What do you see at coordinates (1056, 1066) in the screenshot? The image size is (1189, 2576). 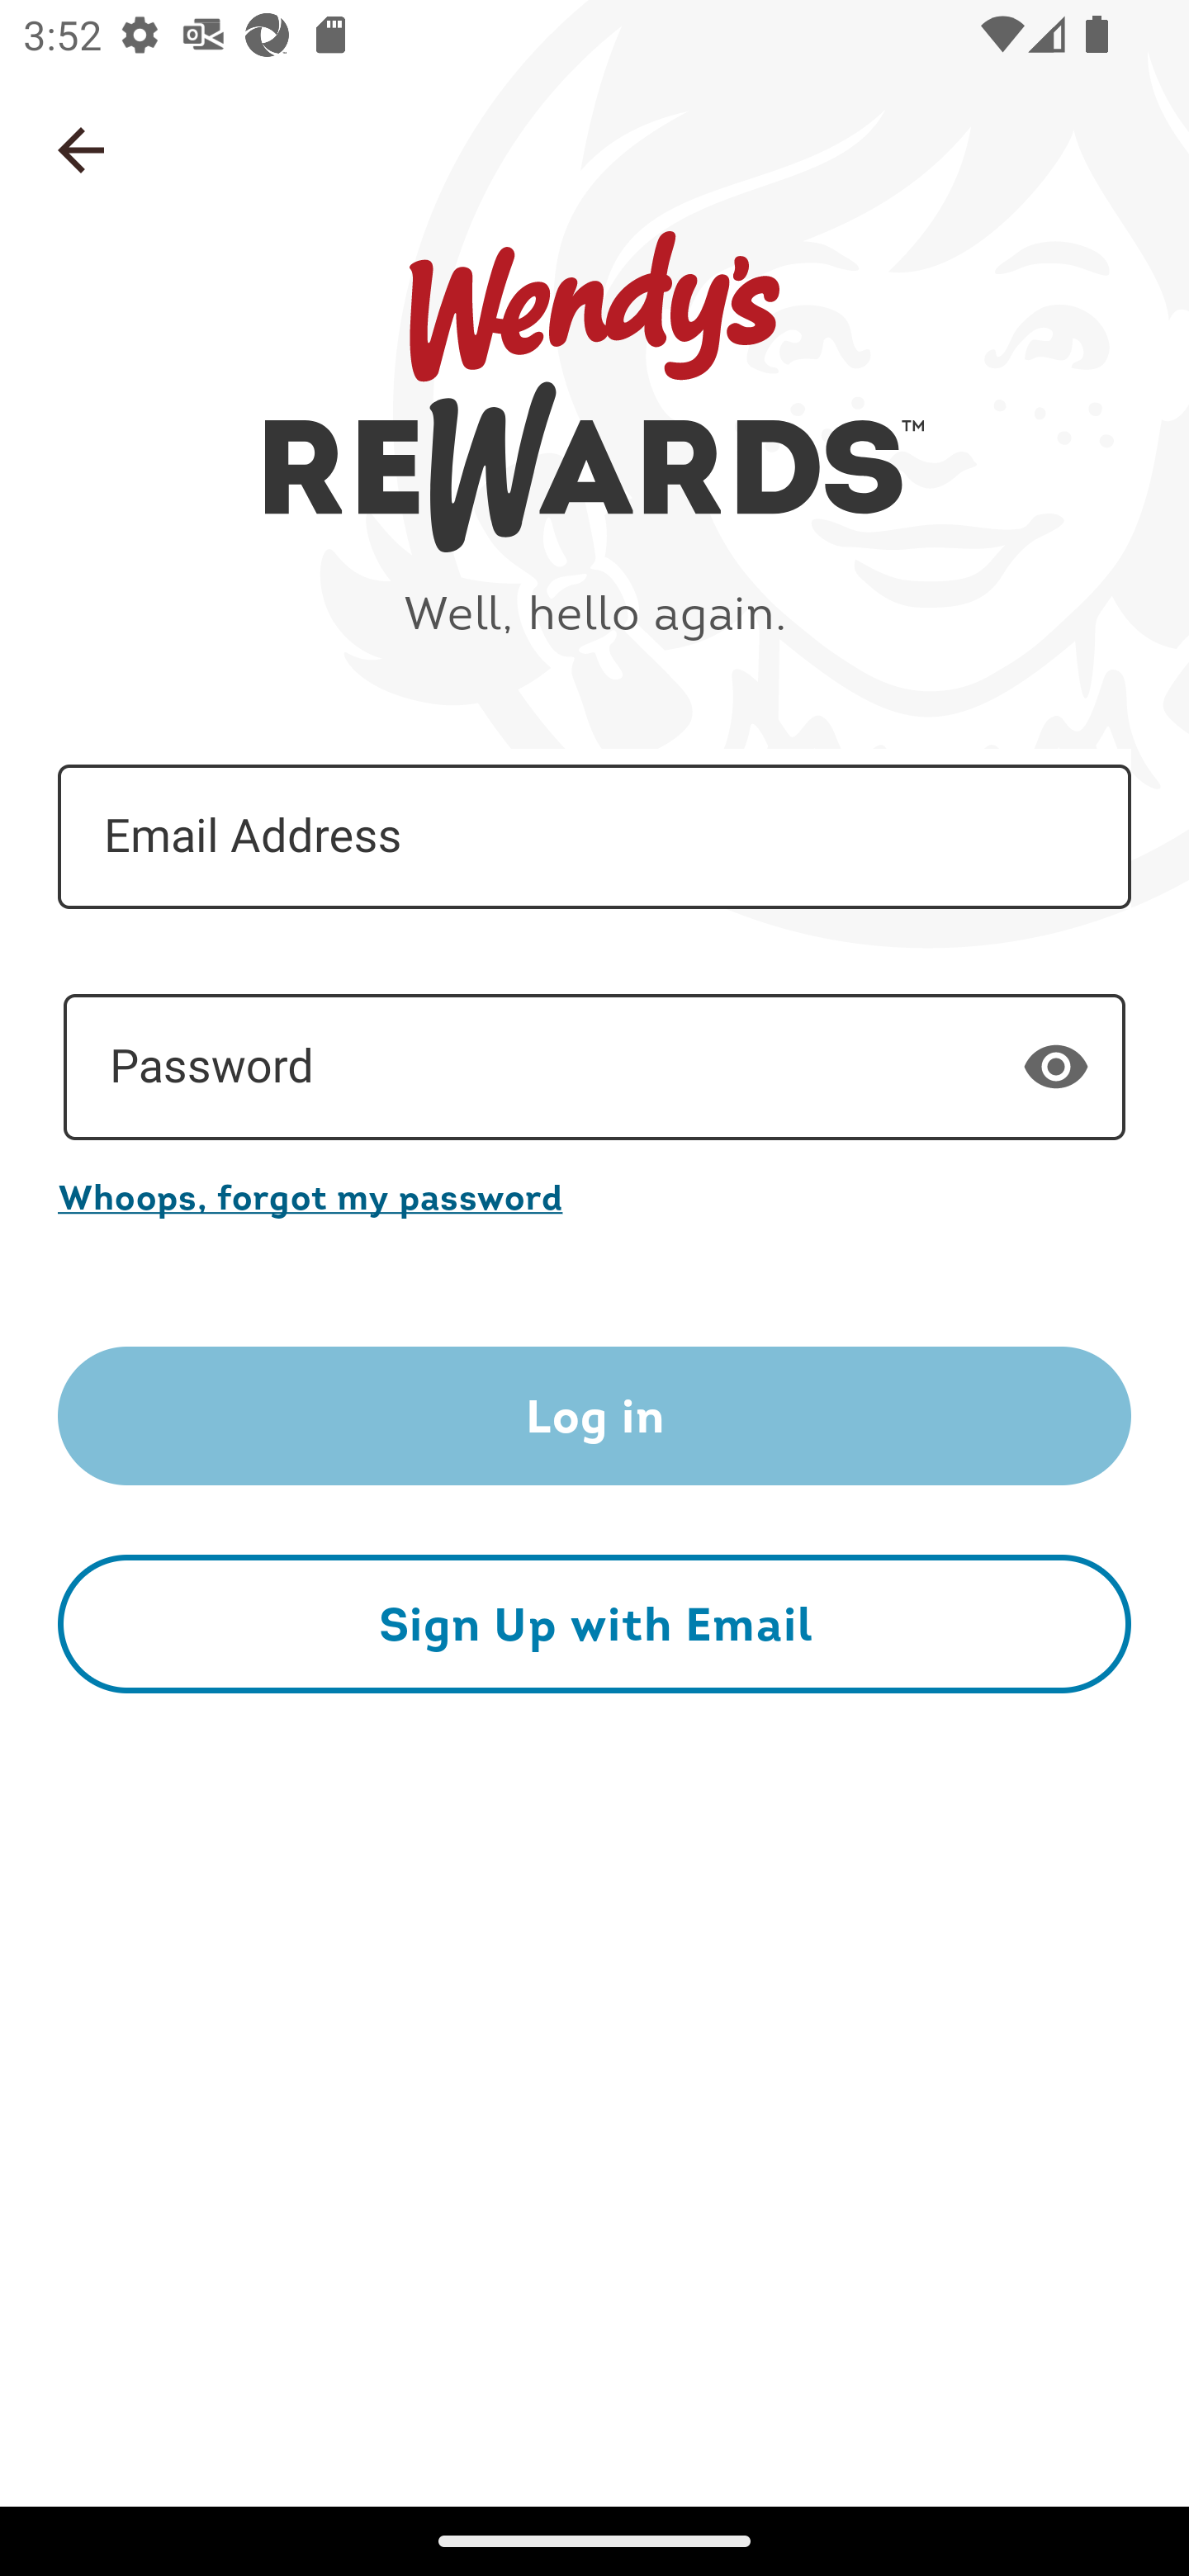 I see `Show password` at bounding box center [1056, 1066].